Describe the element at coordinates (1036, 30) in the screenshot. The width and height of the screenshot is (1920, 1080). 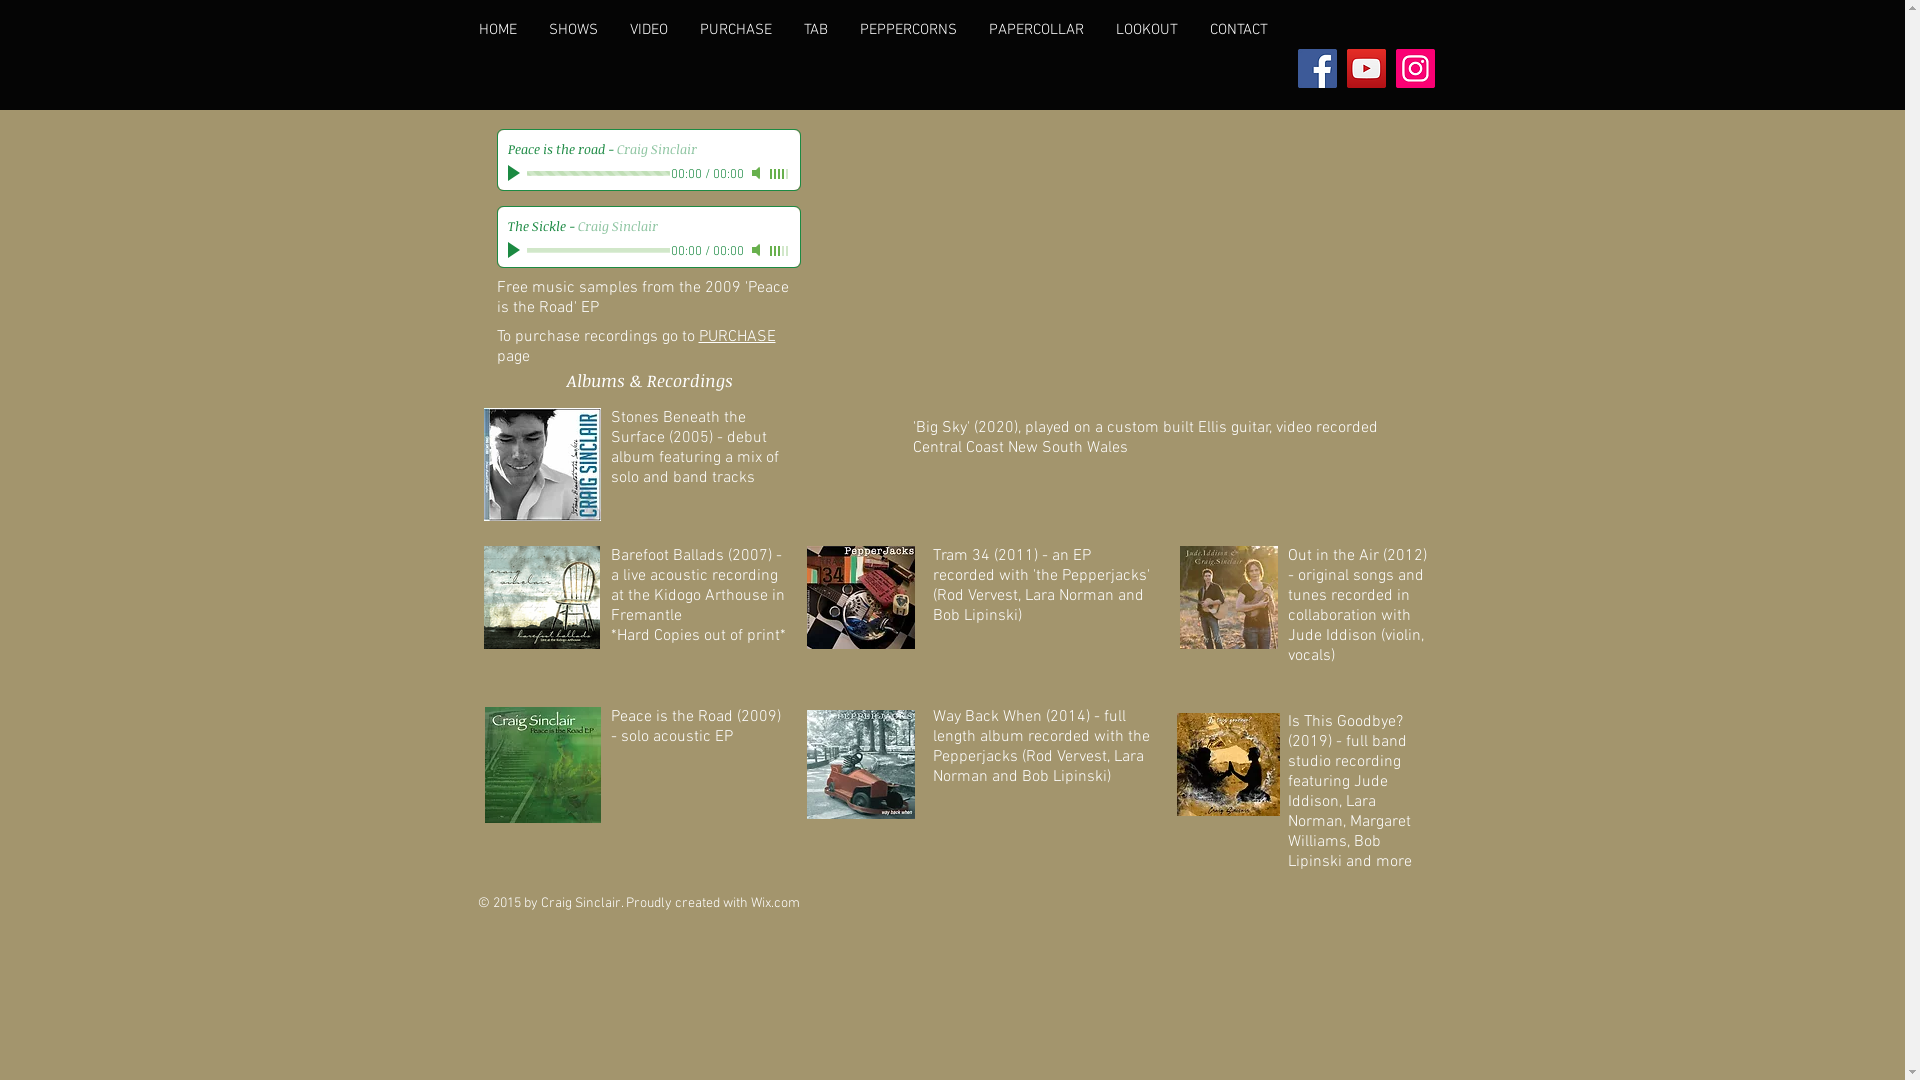
I see `PAPERCOLLAR` at that location.